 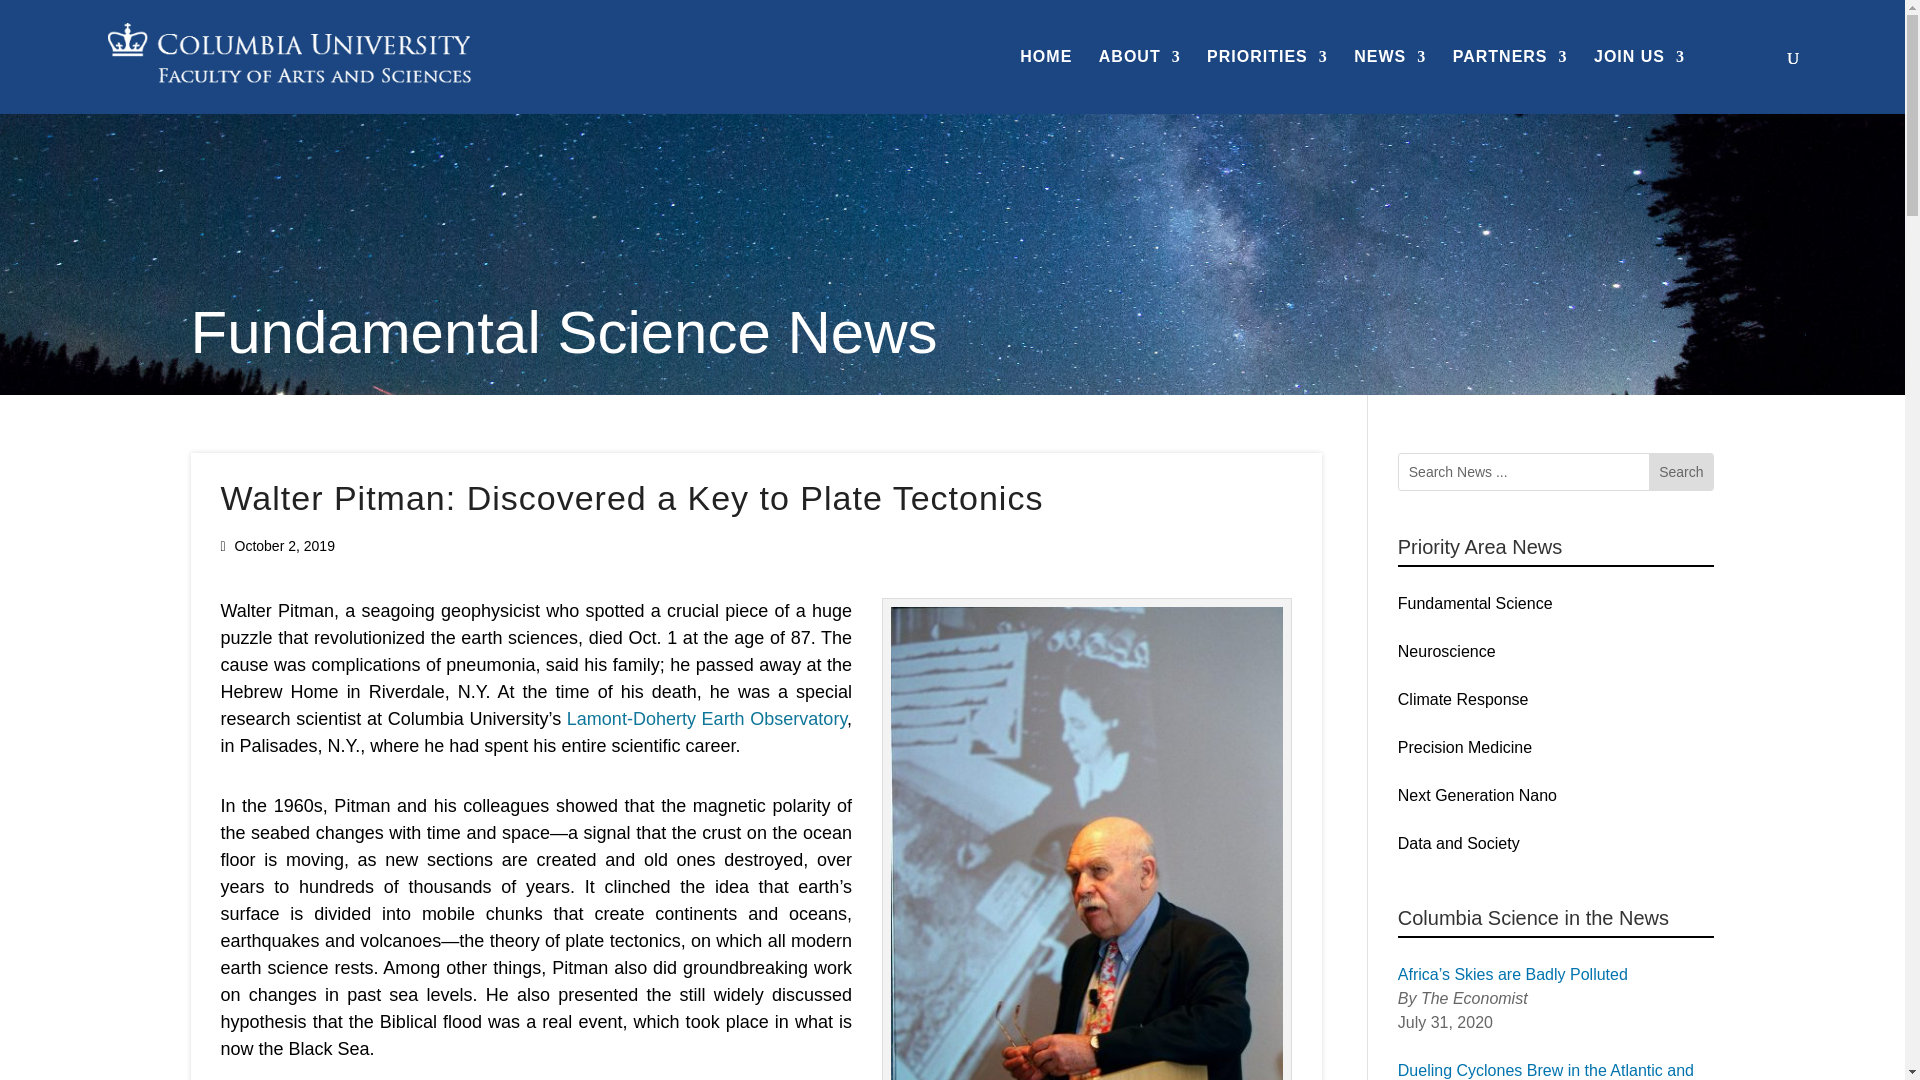 I want to click on Search, so click(x=1680, y=472).